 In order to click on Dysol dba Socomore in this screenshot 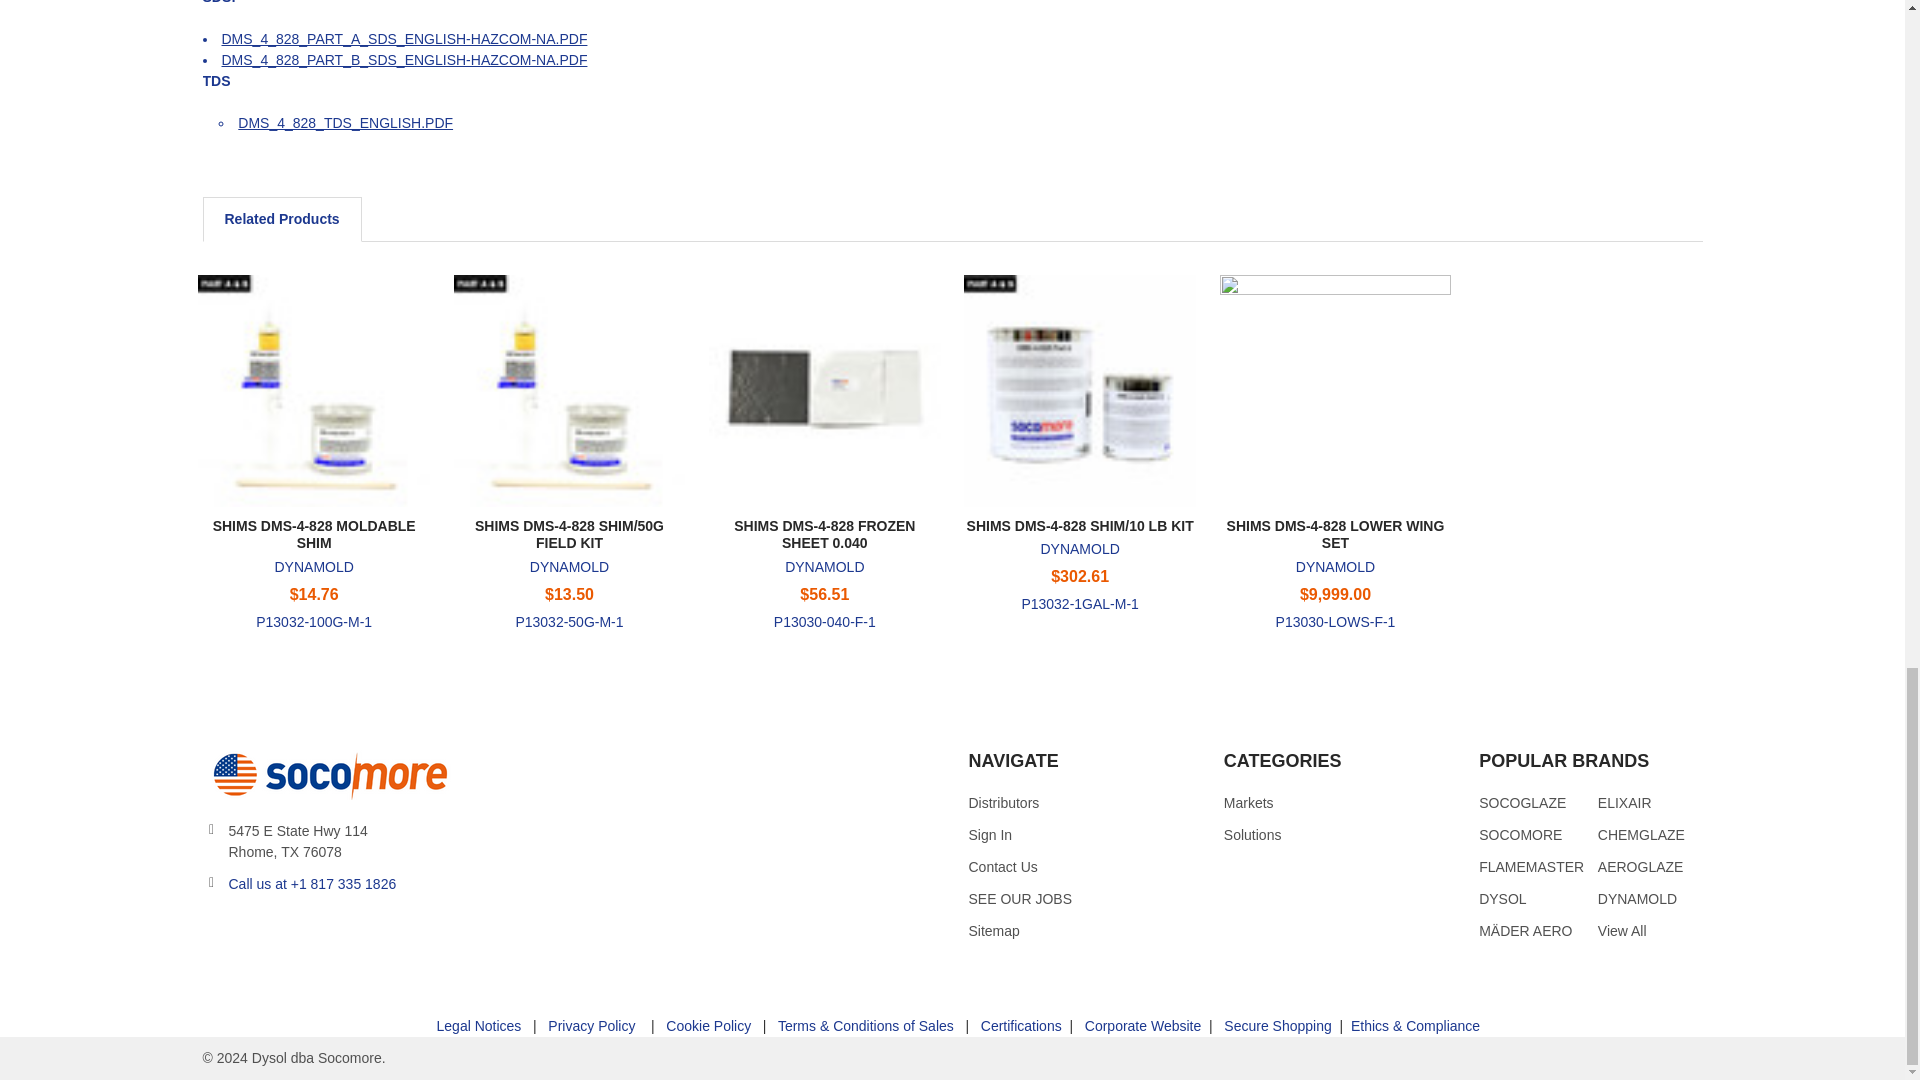, I will do `click(326, 774)`.